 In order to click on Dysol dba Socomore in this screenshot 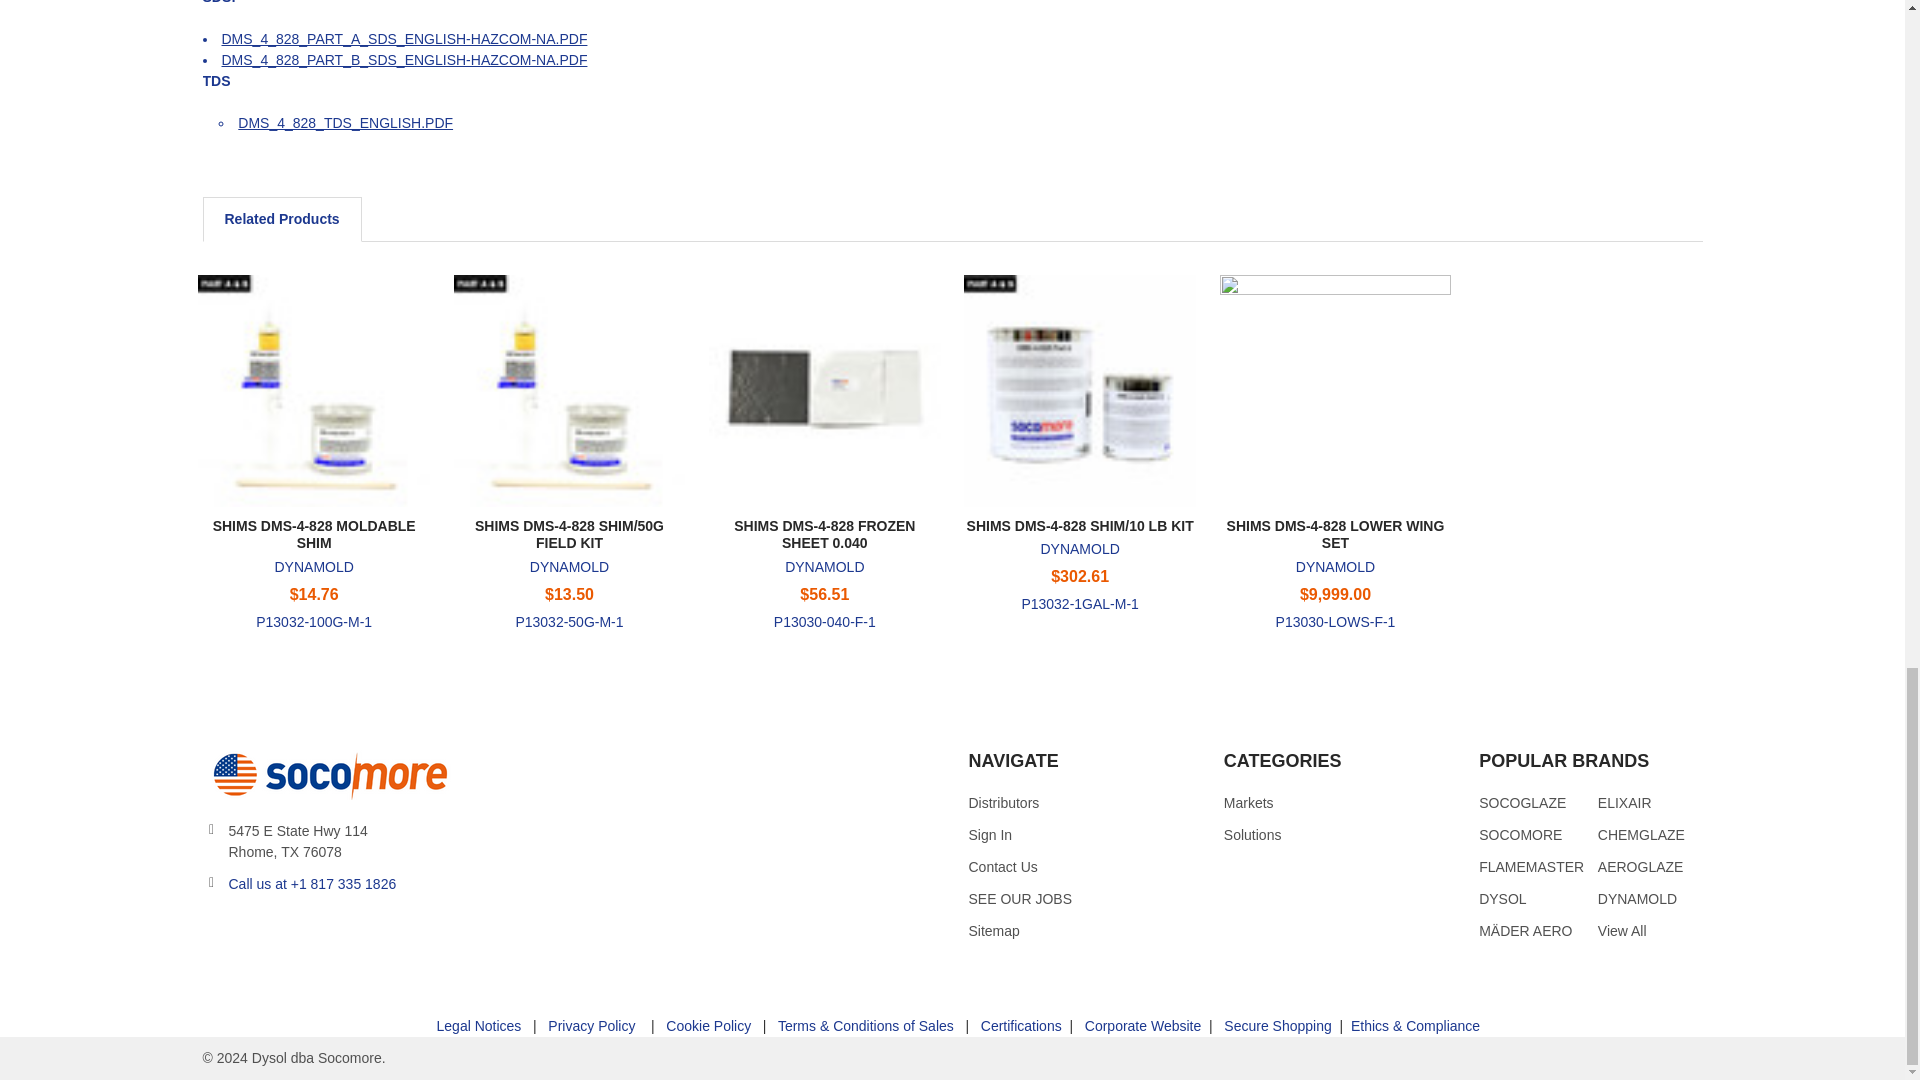, I will do `click(326, 774)`.